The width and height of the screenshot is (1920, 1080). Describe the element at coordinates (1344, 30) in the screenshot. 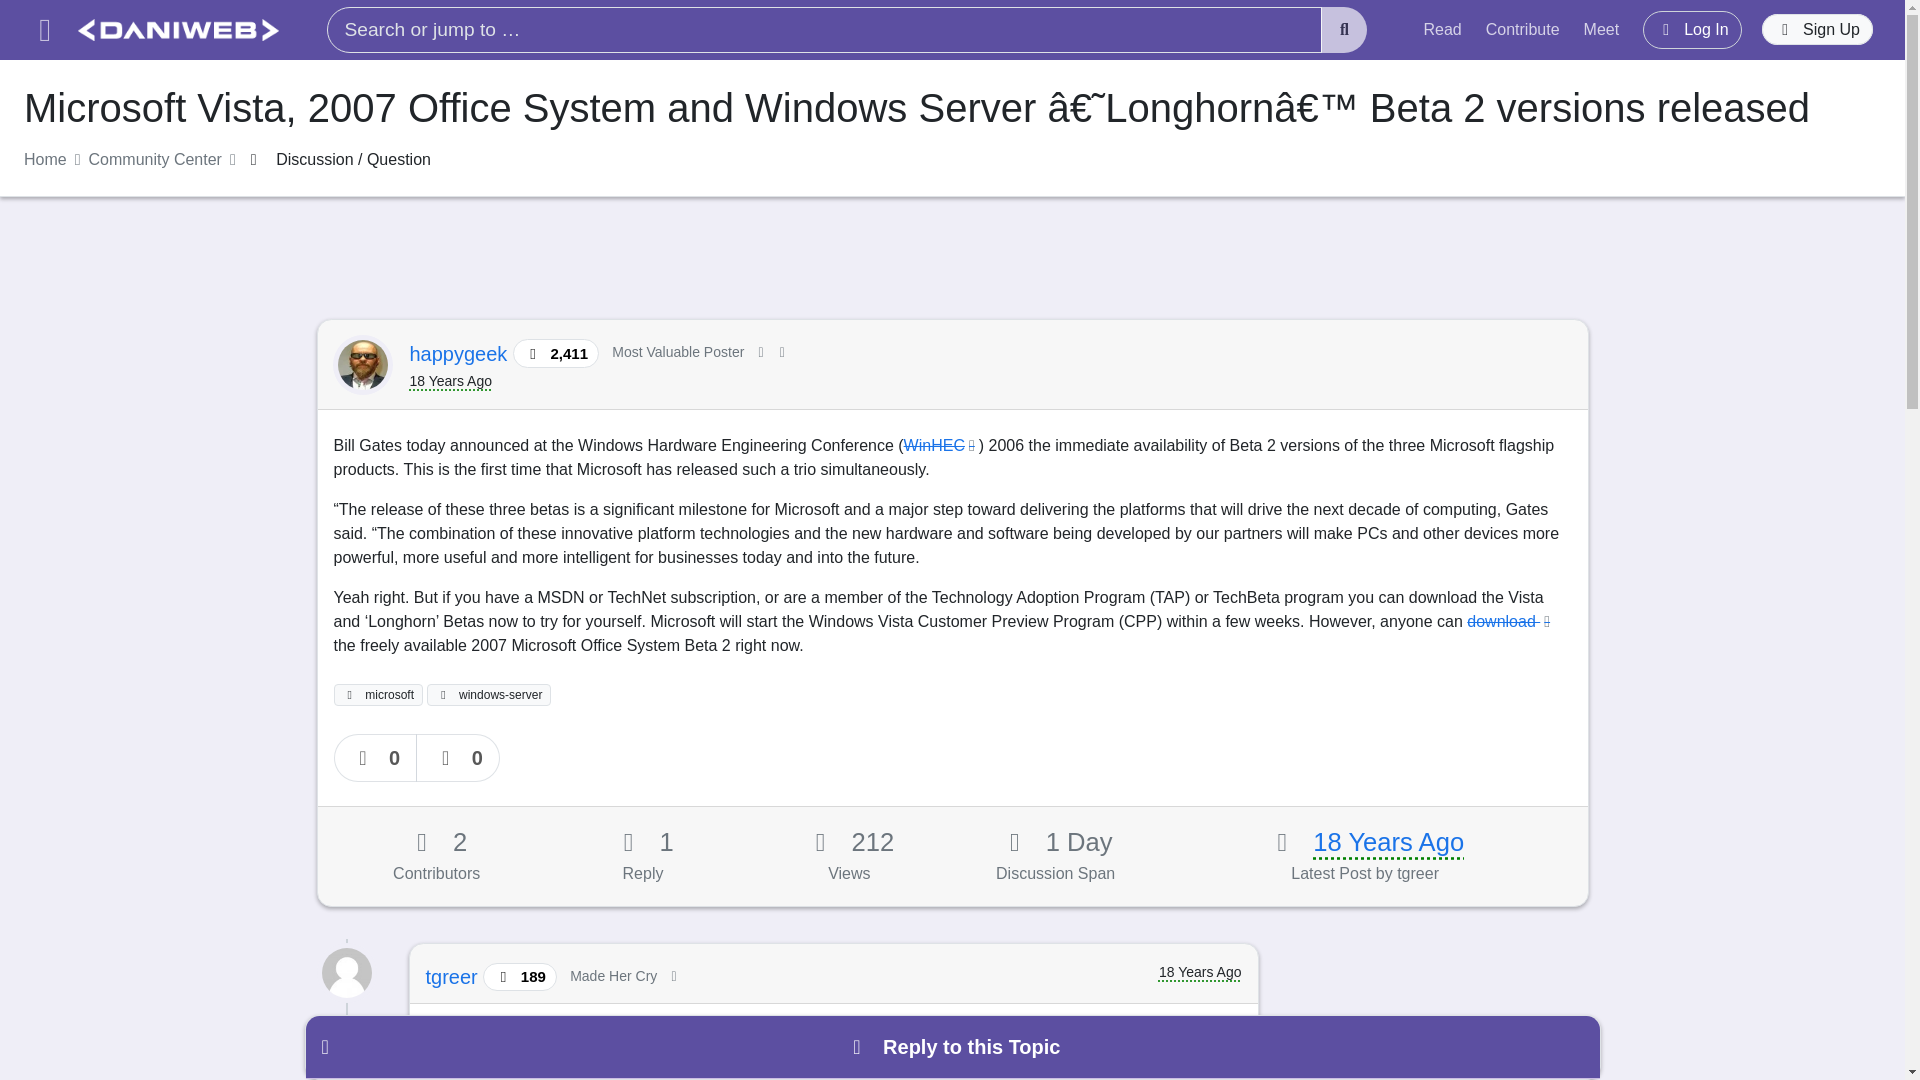

I see `Search` at that location.